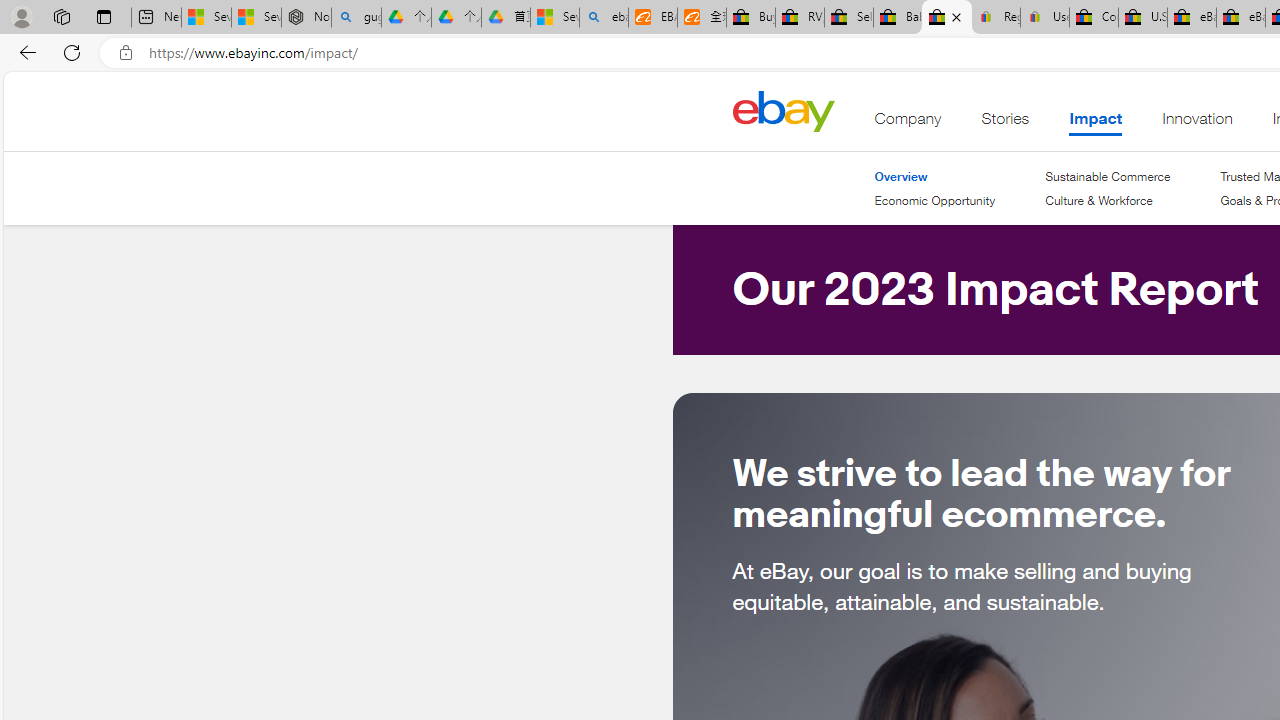 The image size is (1280, 720). What do you see at coordinates (934, 200) in the screenshot?
I see `Economic Opportunity` at bounding box center [934, 200].